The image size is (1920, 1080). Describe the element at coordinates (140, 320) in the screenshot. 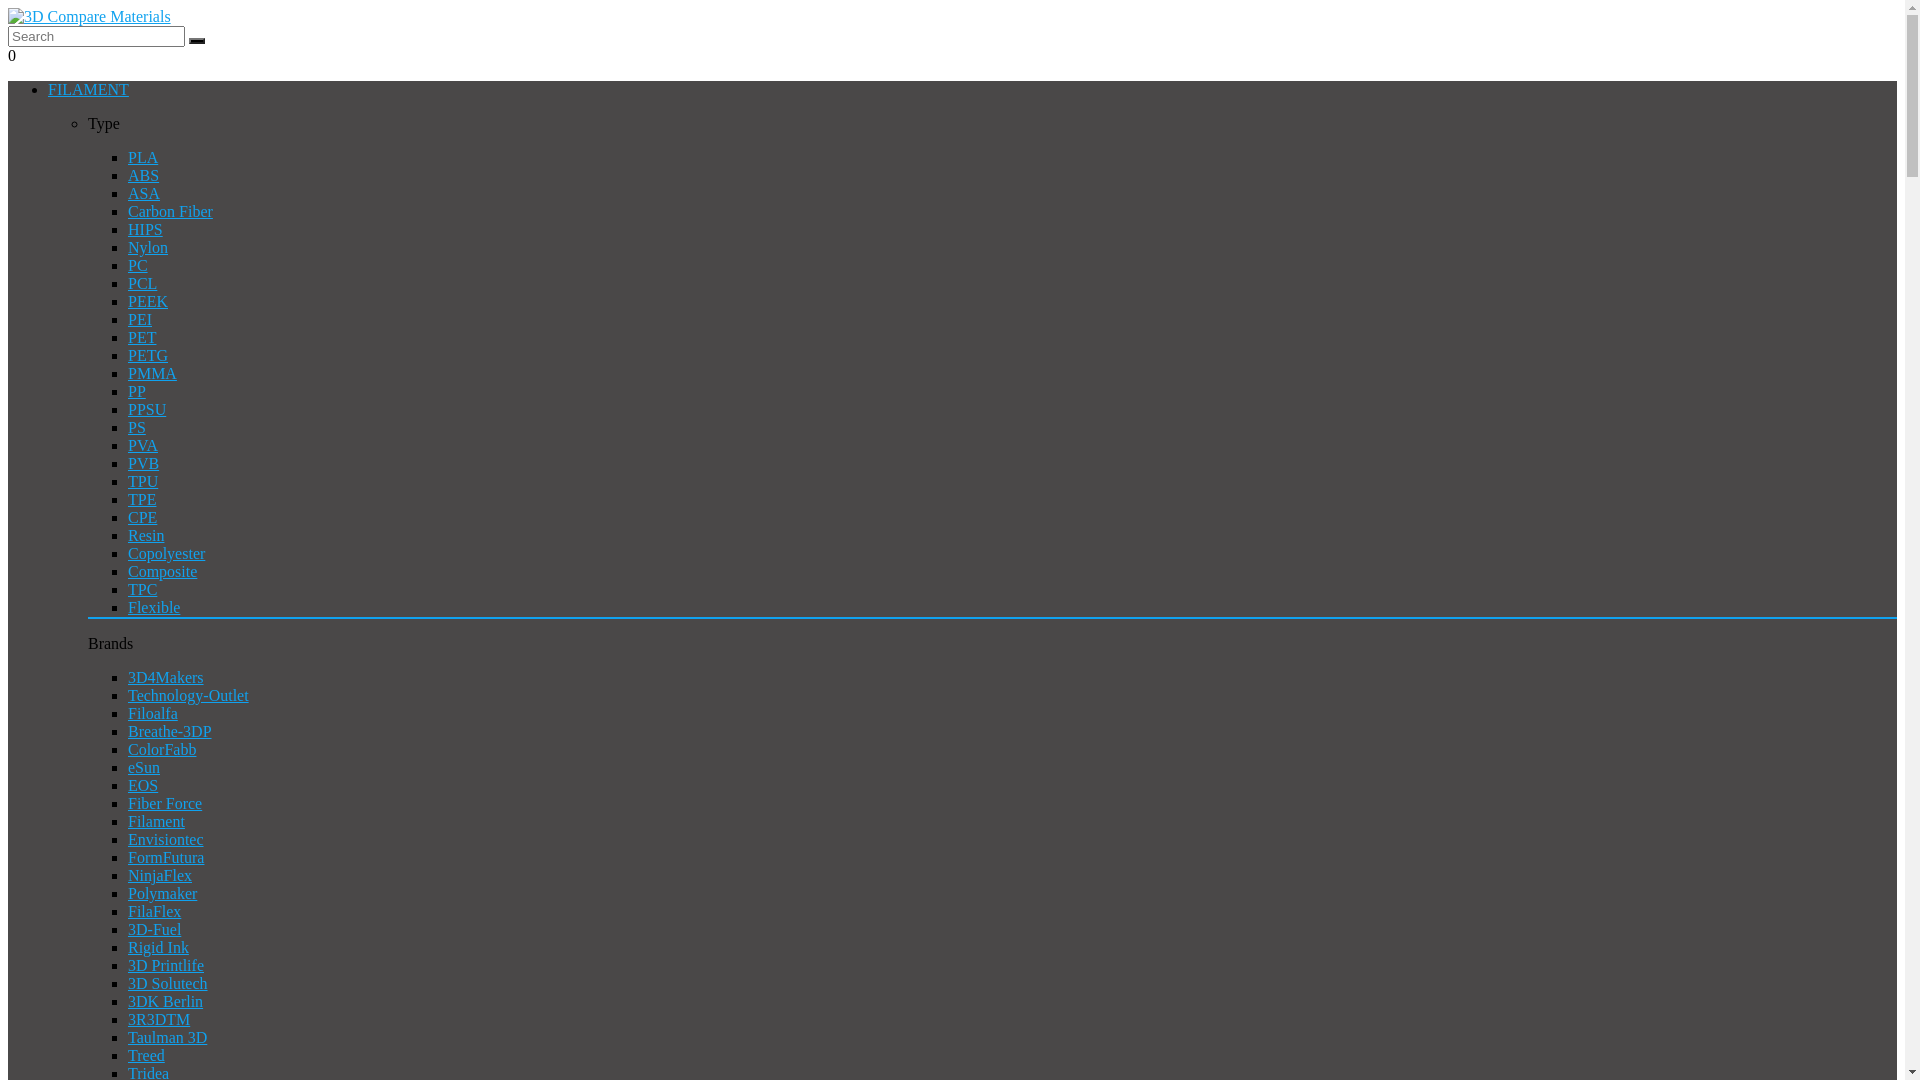

I see `PEI` at that location.